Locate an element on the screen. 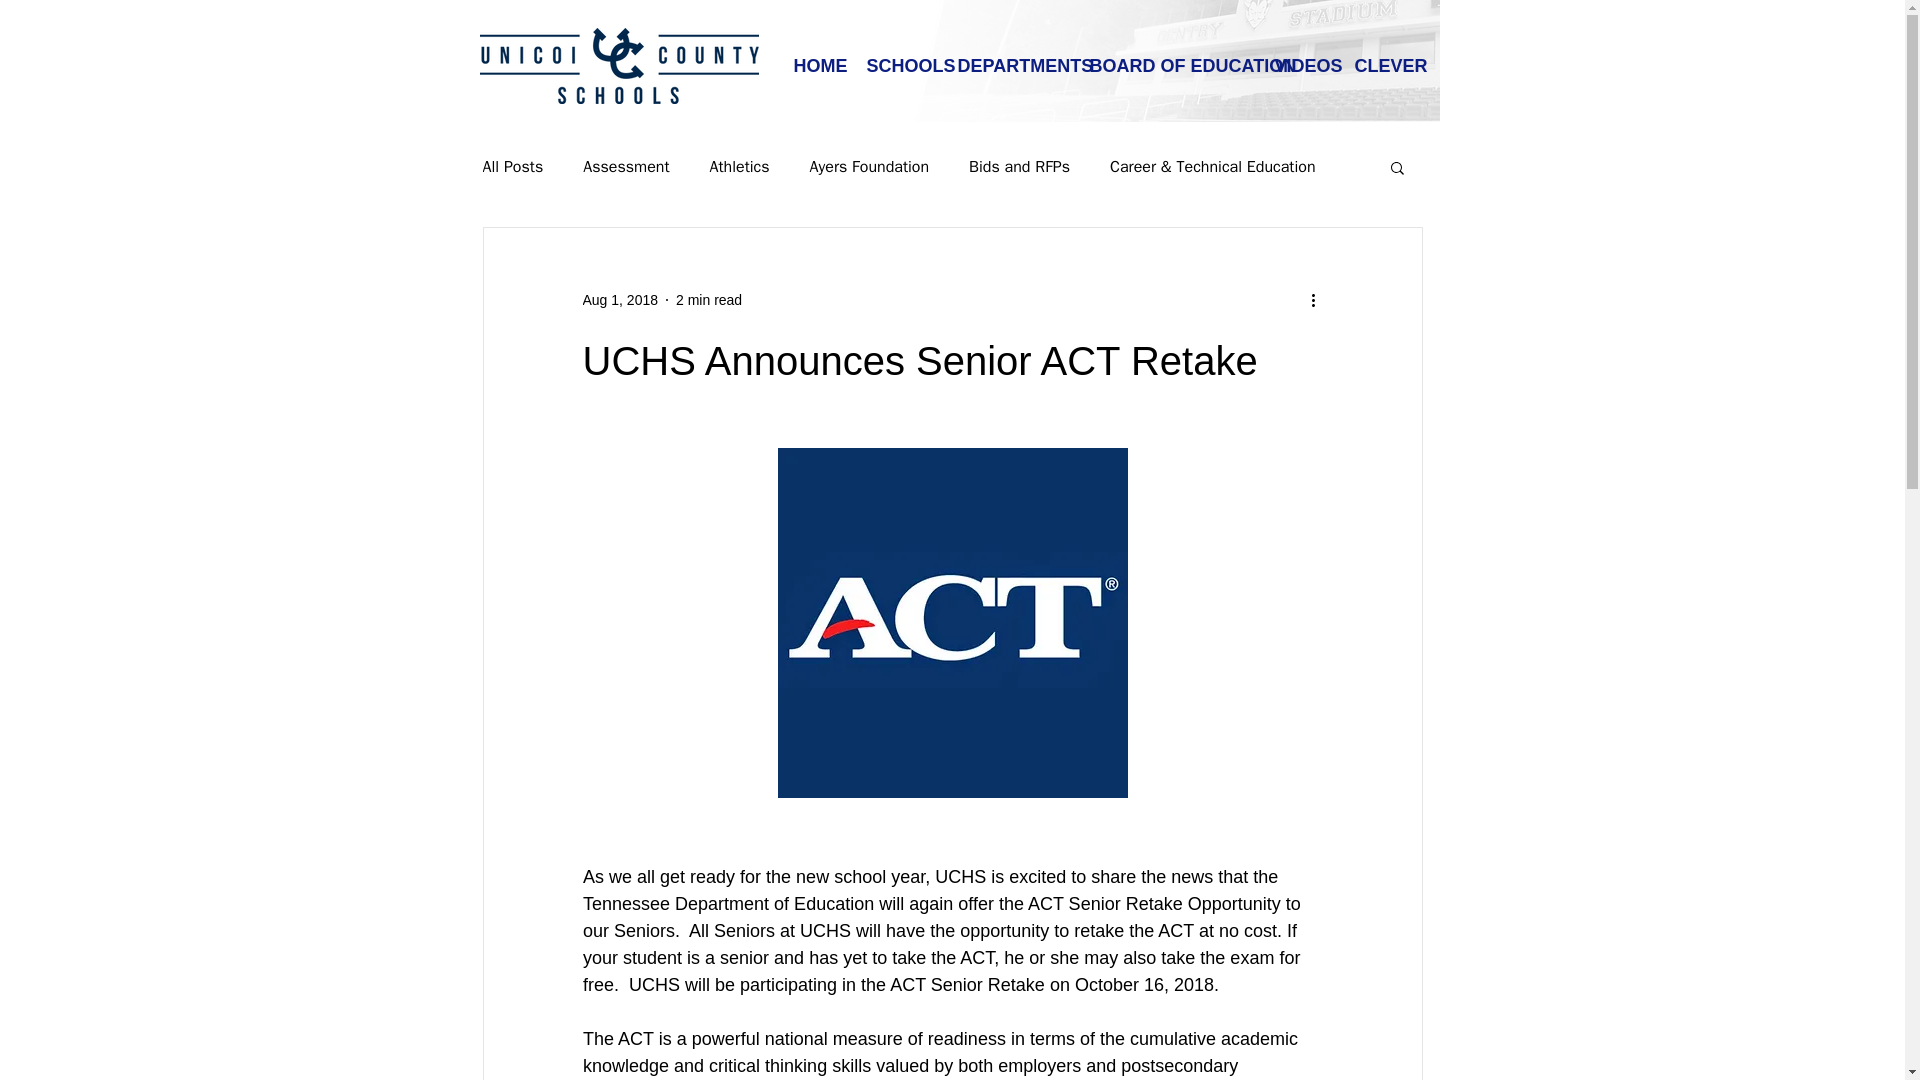 This screenshot has height=1080, width=1920. 2 min read is located at coordinates (708, 299).